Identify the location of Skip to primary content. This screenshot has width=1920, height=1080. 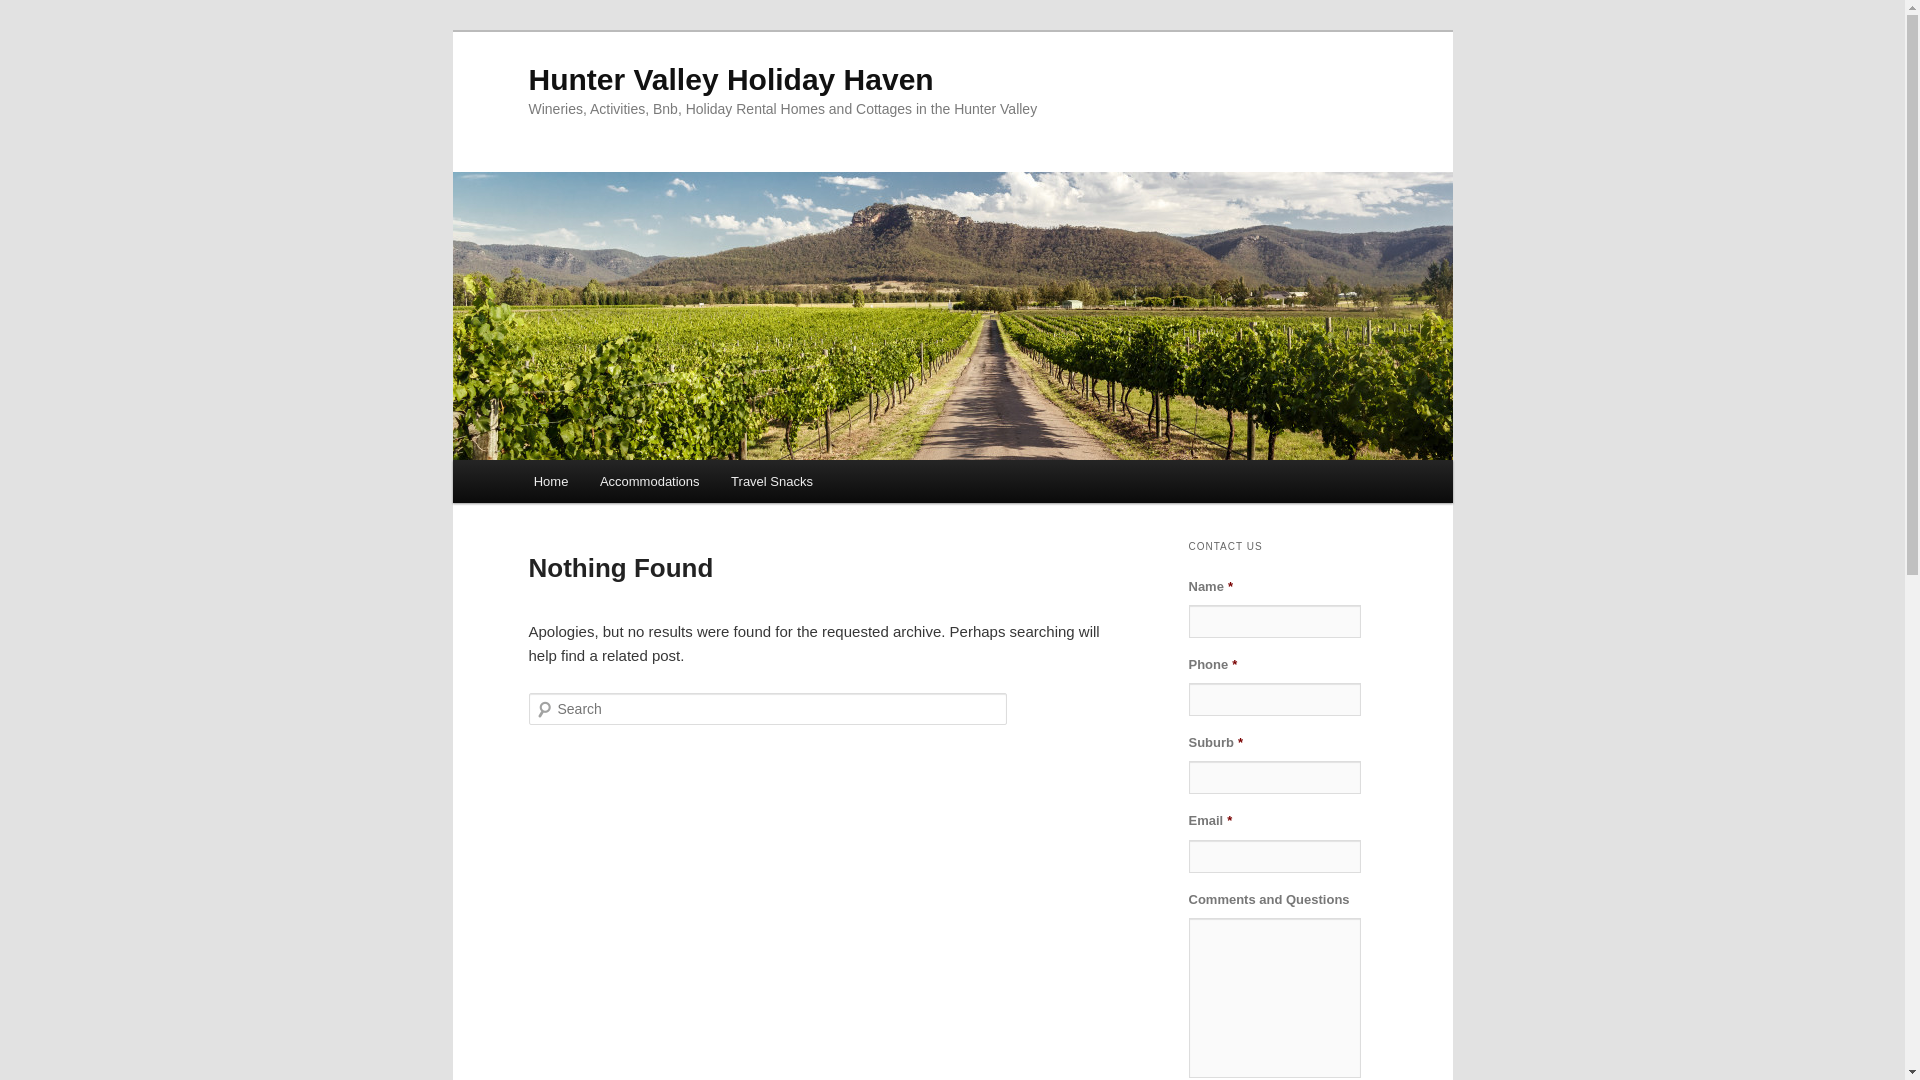
(546, 460).